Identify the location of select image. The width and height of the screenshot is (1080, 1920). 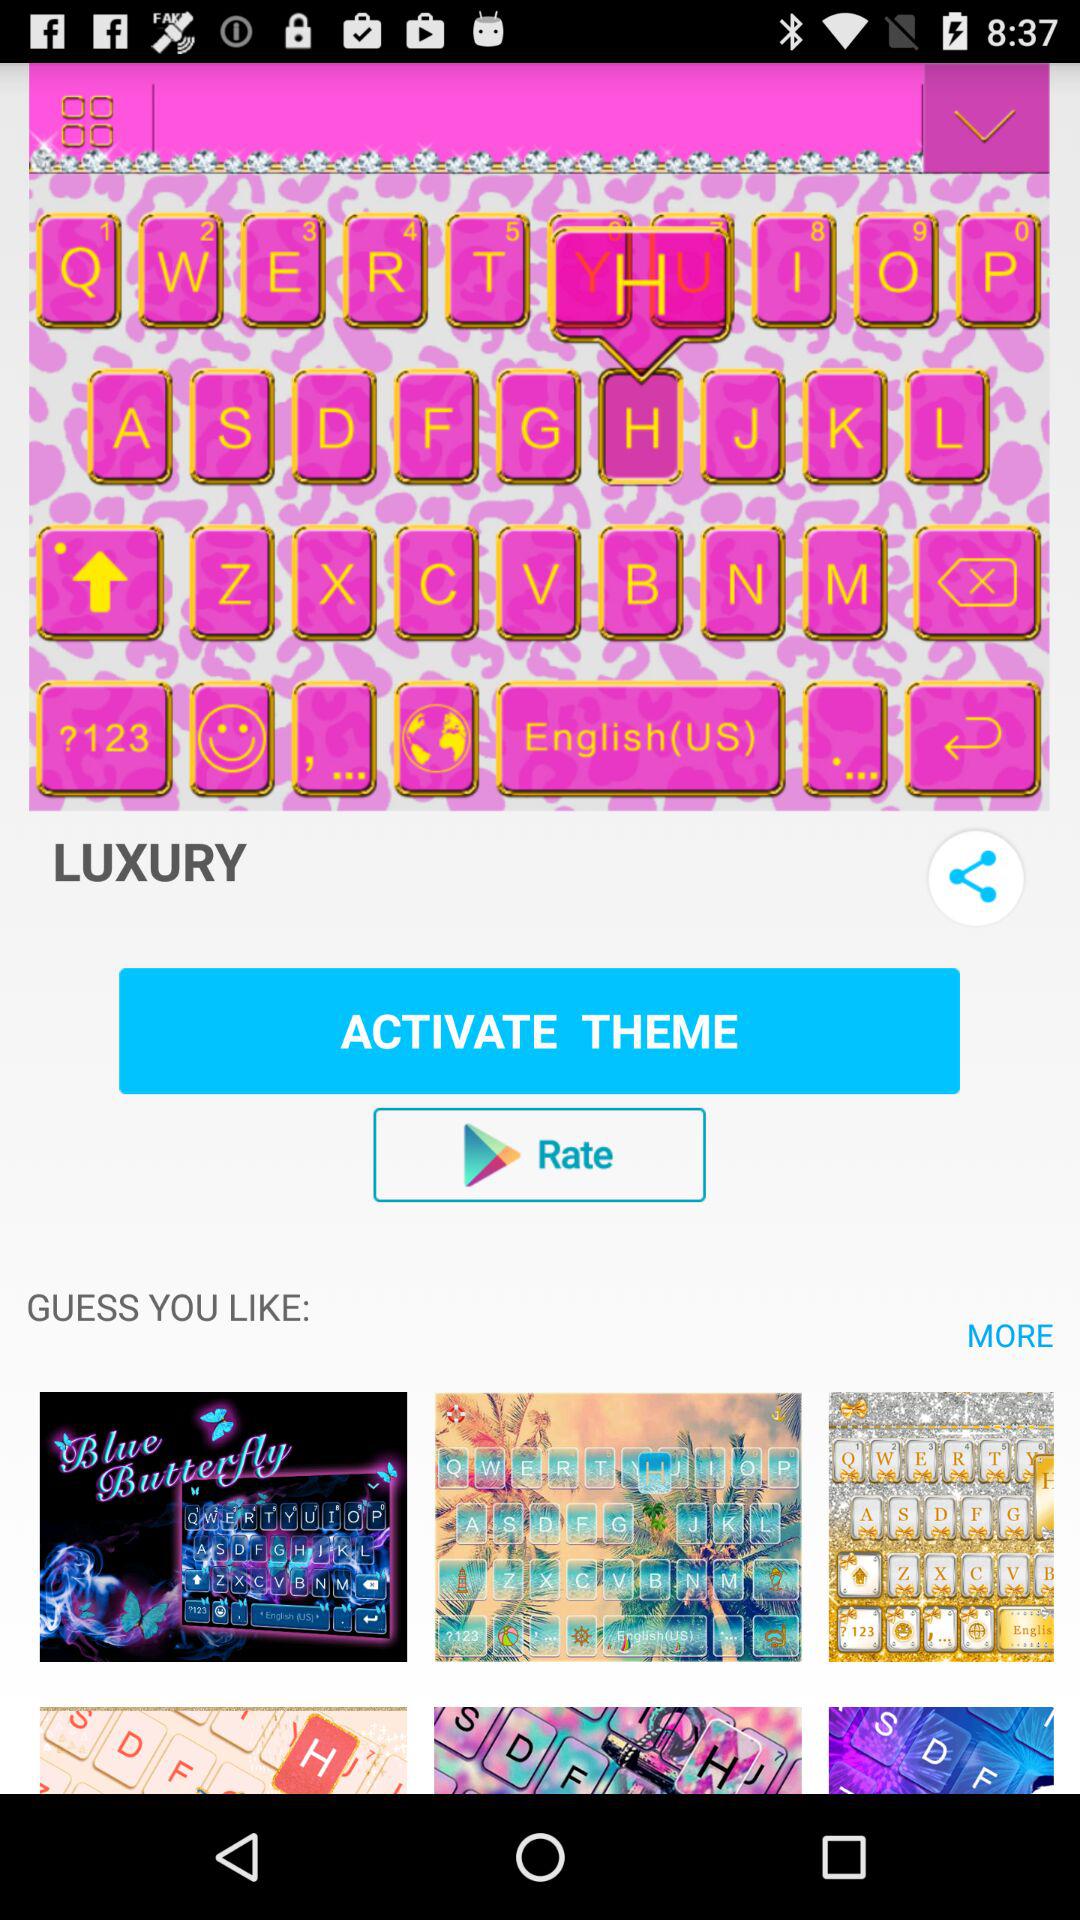
(223, 1739).